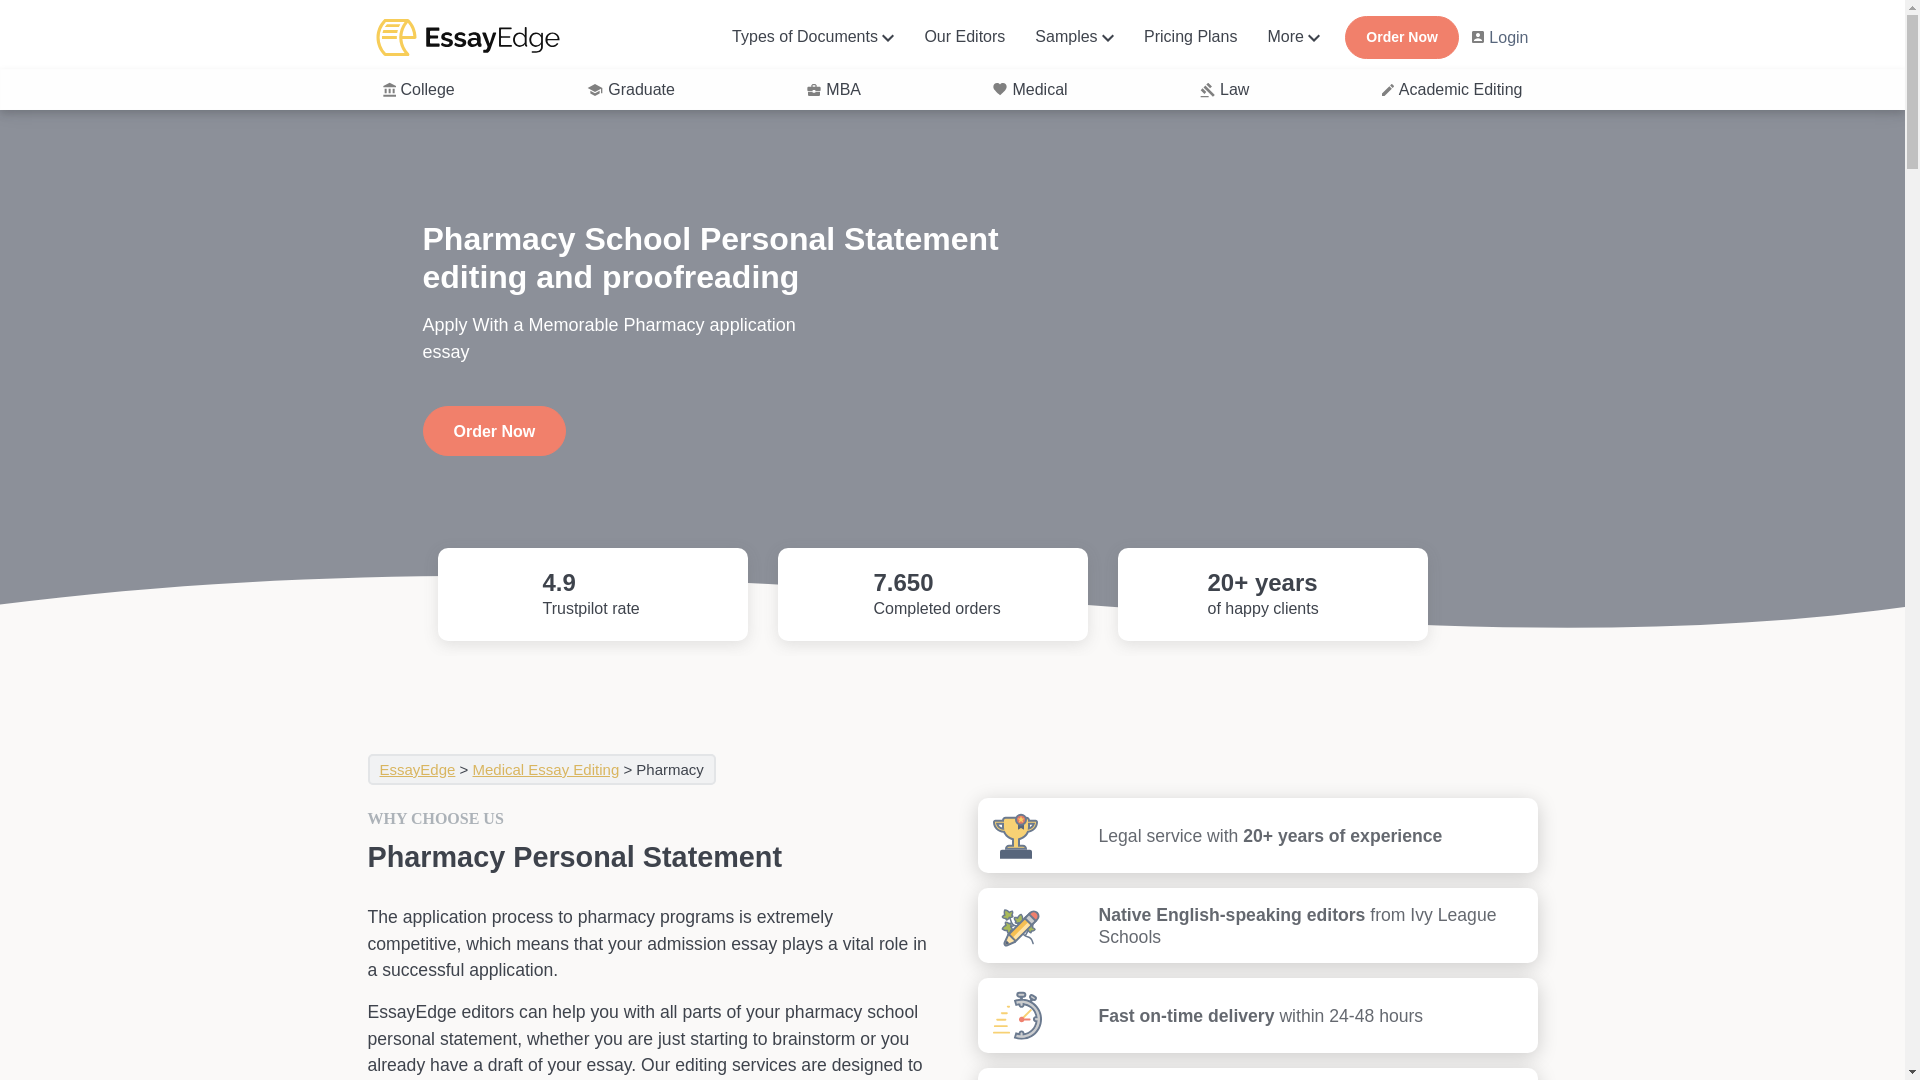  Describe the element at coordinates (418, 89) in the screenshot. I see `College` at that location.